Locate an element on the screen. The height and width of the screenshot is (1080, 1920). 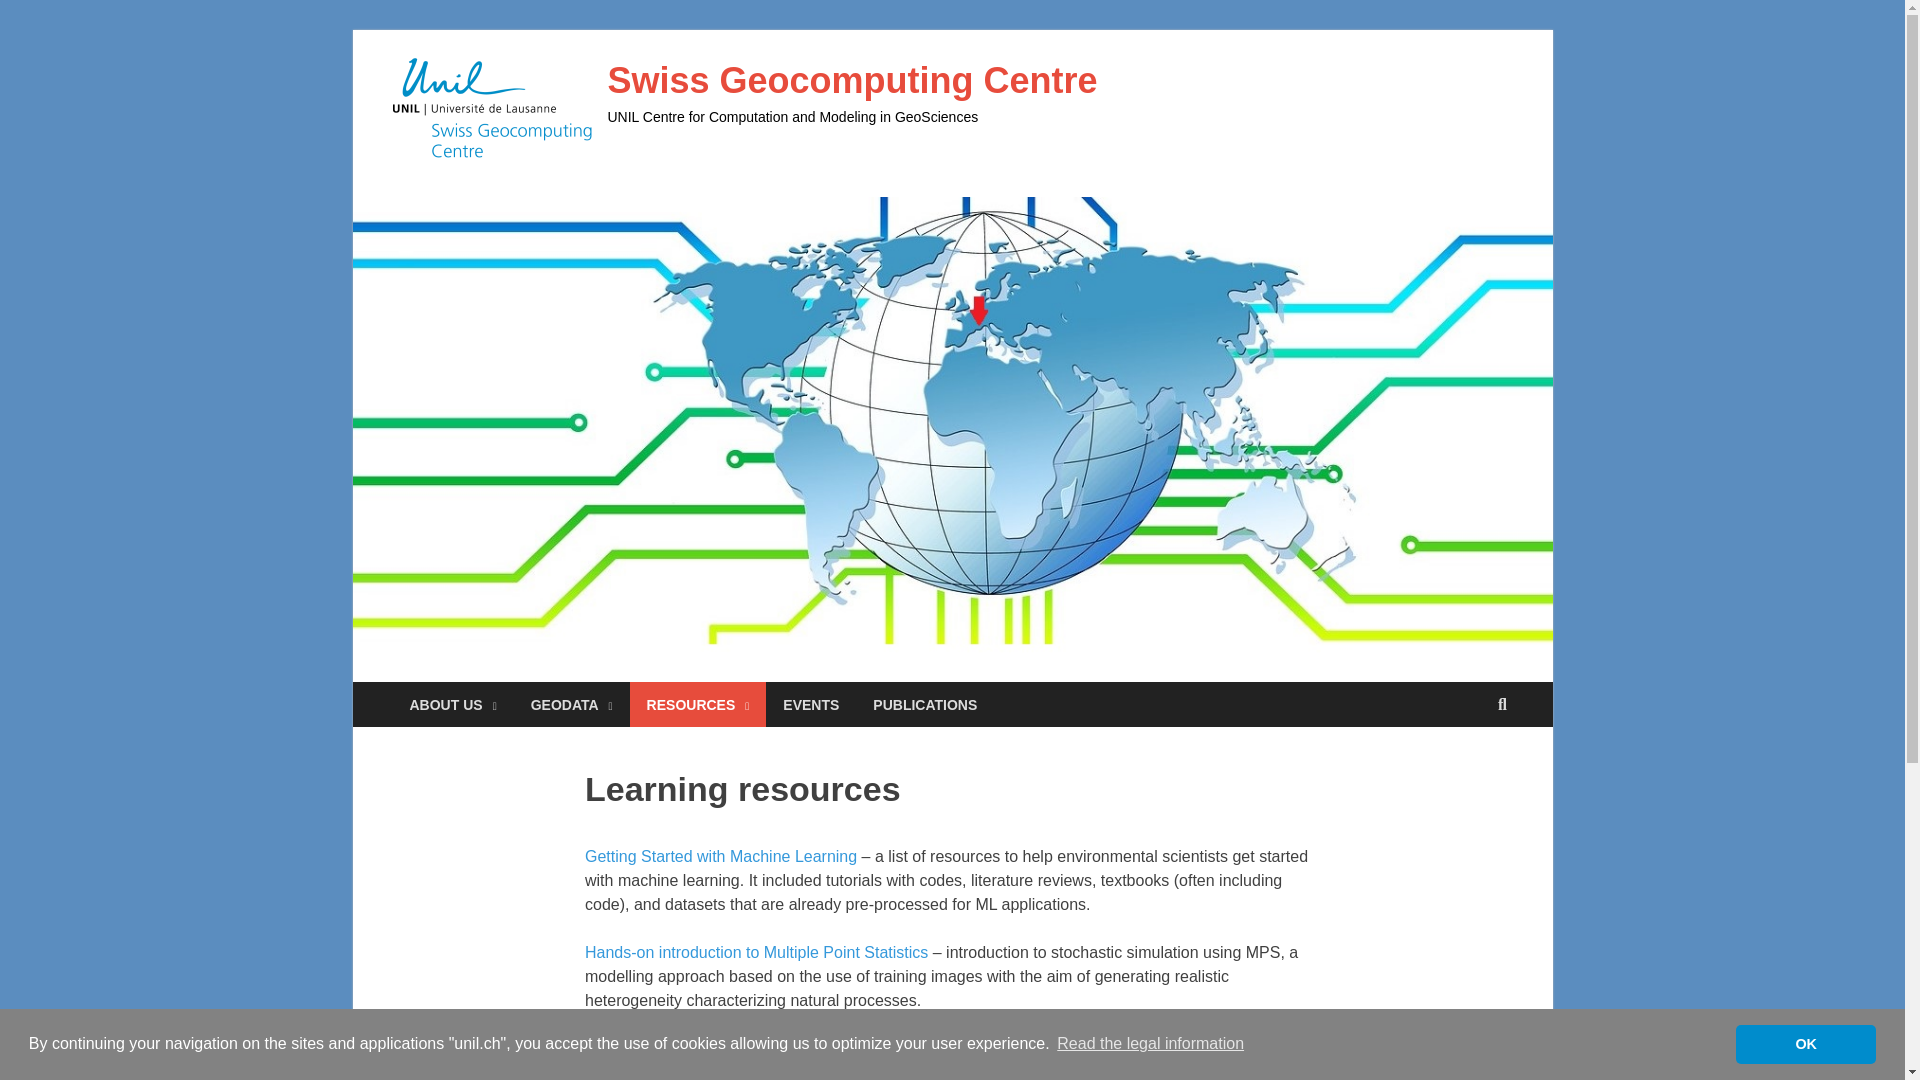
GEODATA is located at coordinates (572, 704).